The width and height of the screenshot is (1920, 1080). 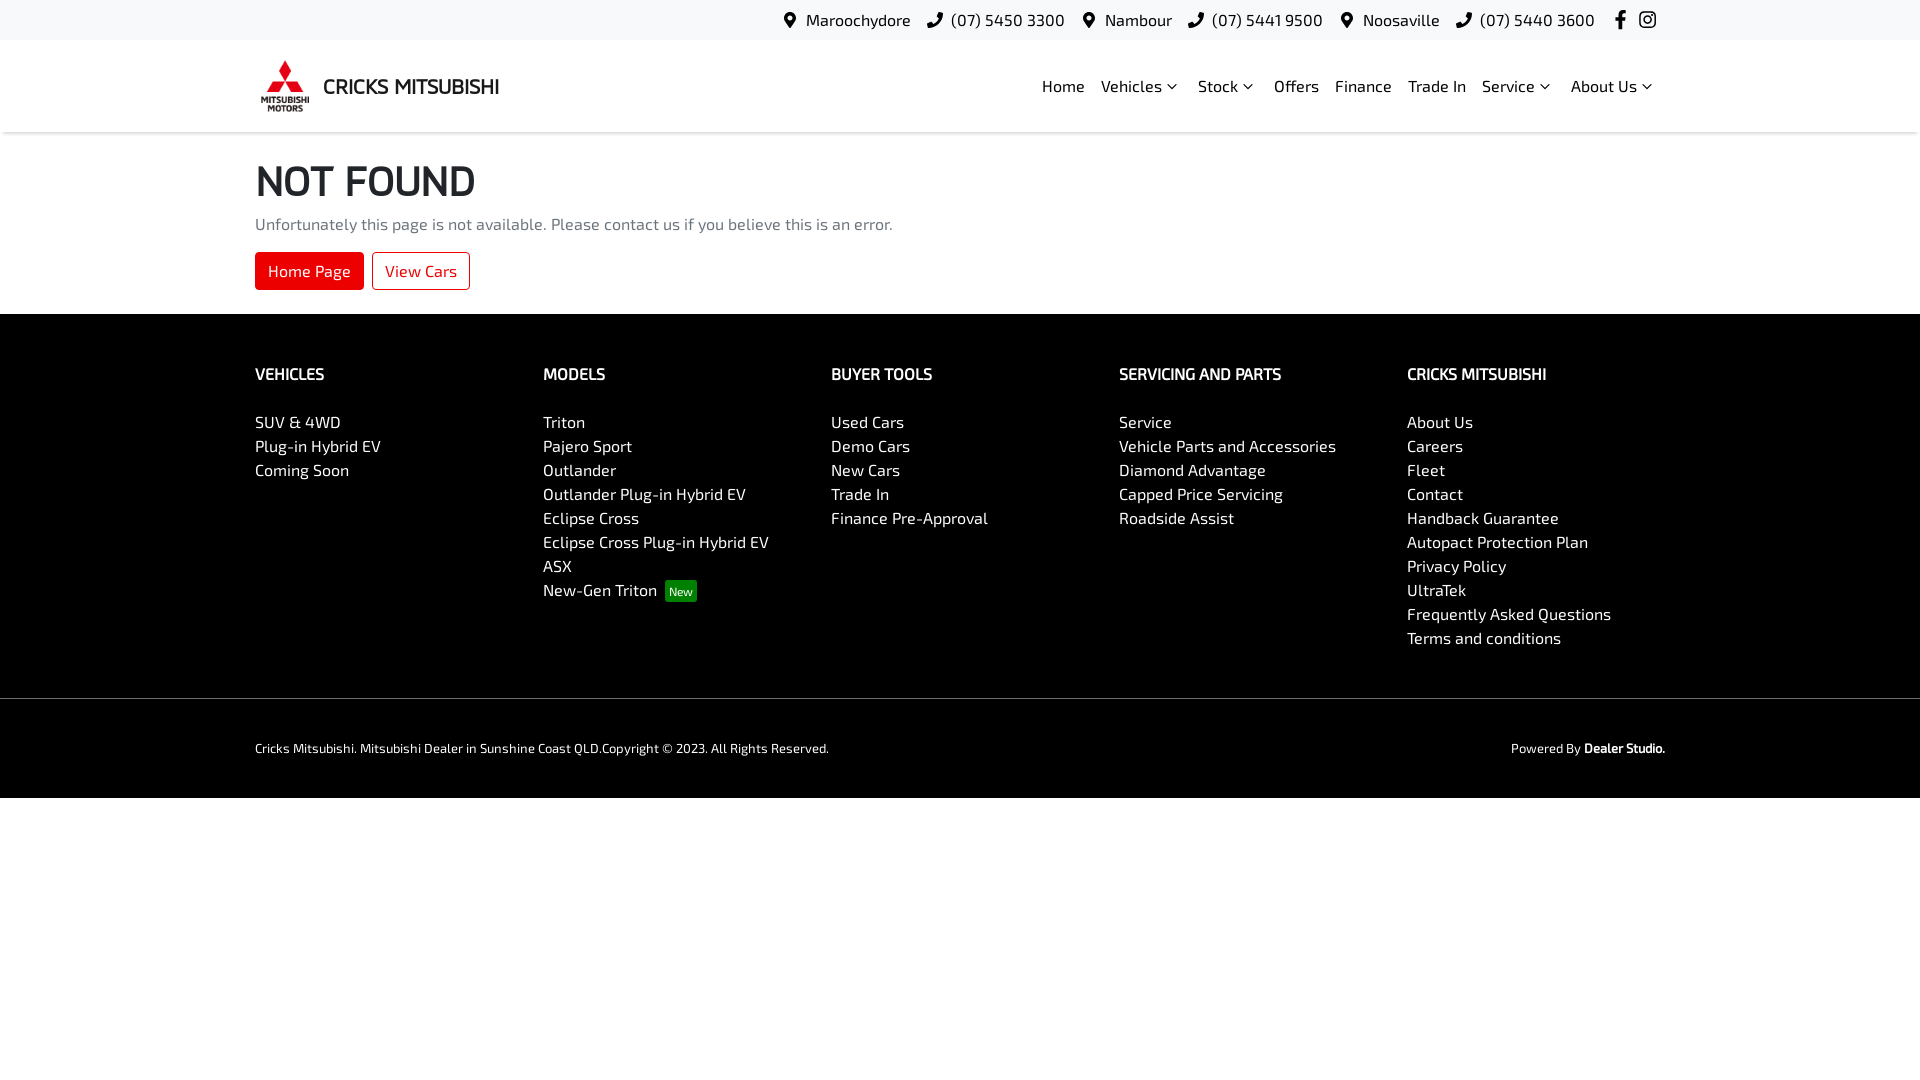 I want to click on Stock, so click(x=1228, y=86).